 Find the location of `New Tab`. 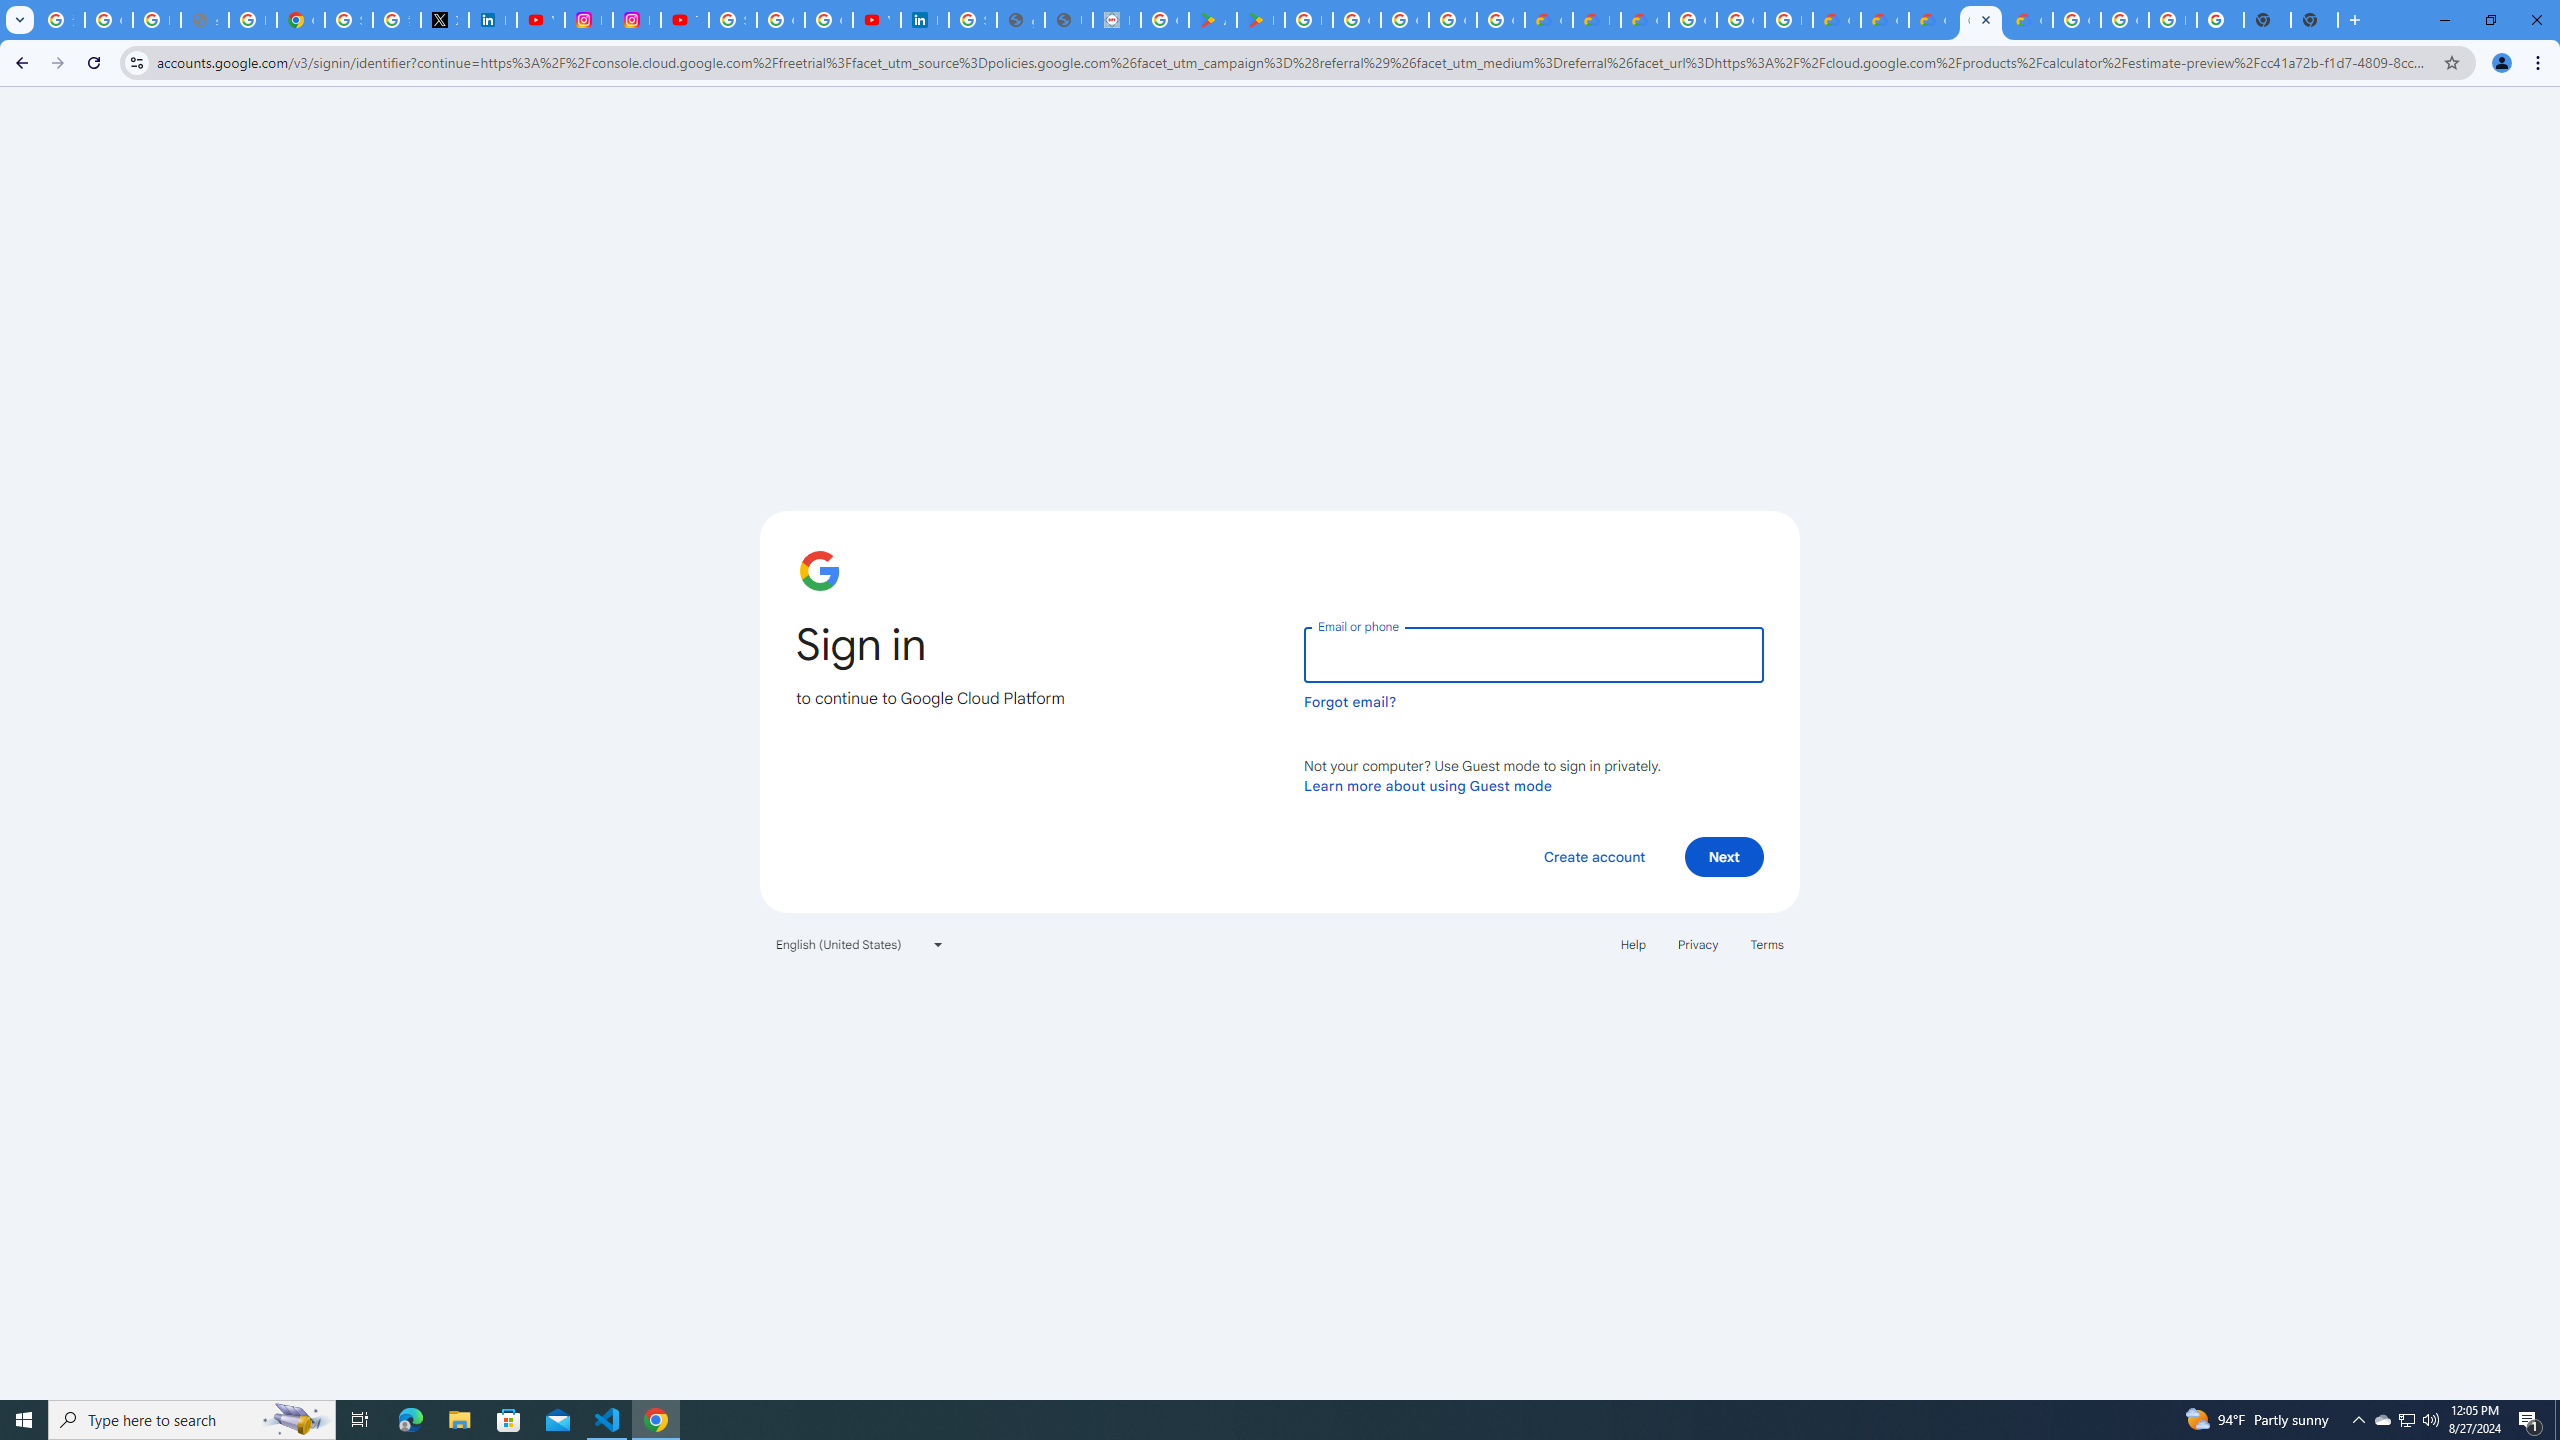

New Tab is located at coordinates (2314, 20).